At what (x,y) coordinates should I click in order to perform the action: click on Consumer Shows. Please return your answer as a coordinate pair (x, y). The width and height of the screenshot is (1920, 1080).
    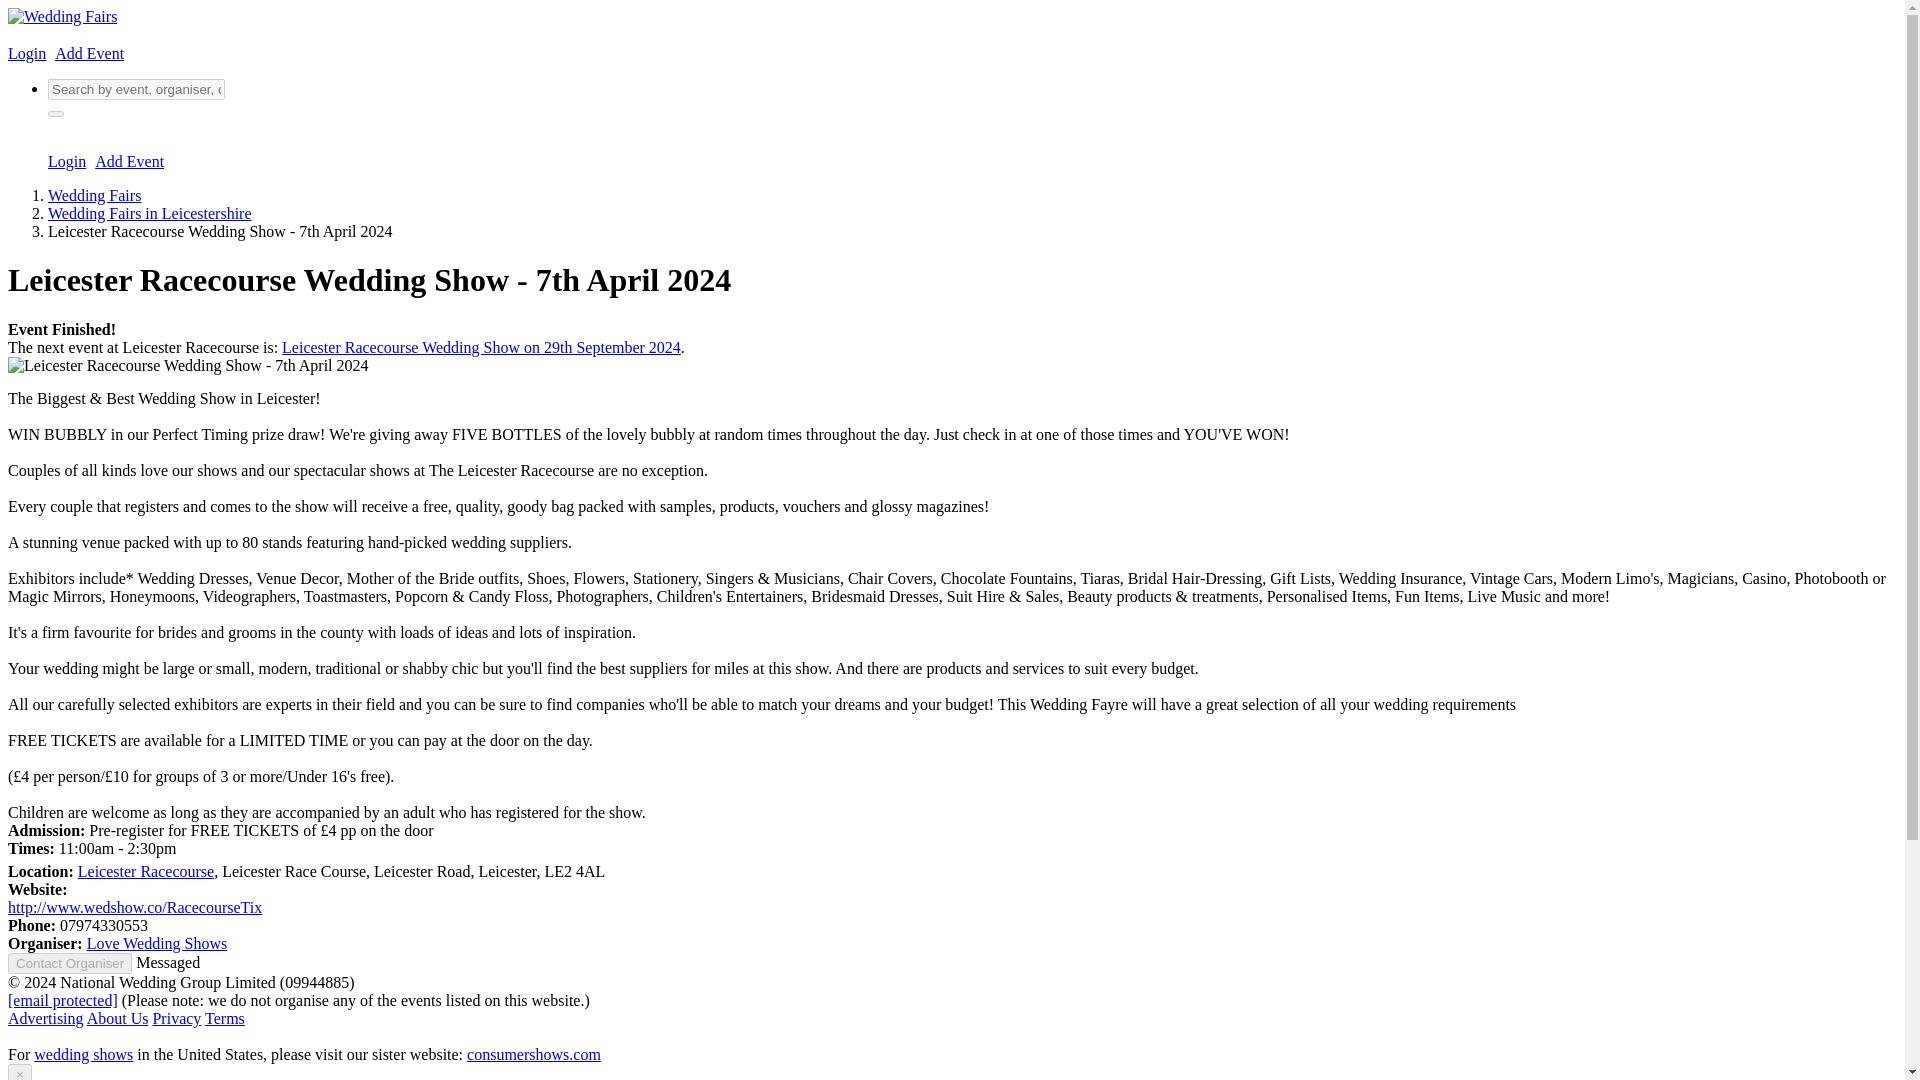
    Looking at the image, I should click on (533, 1054).